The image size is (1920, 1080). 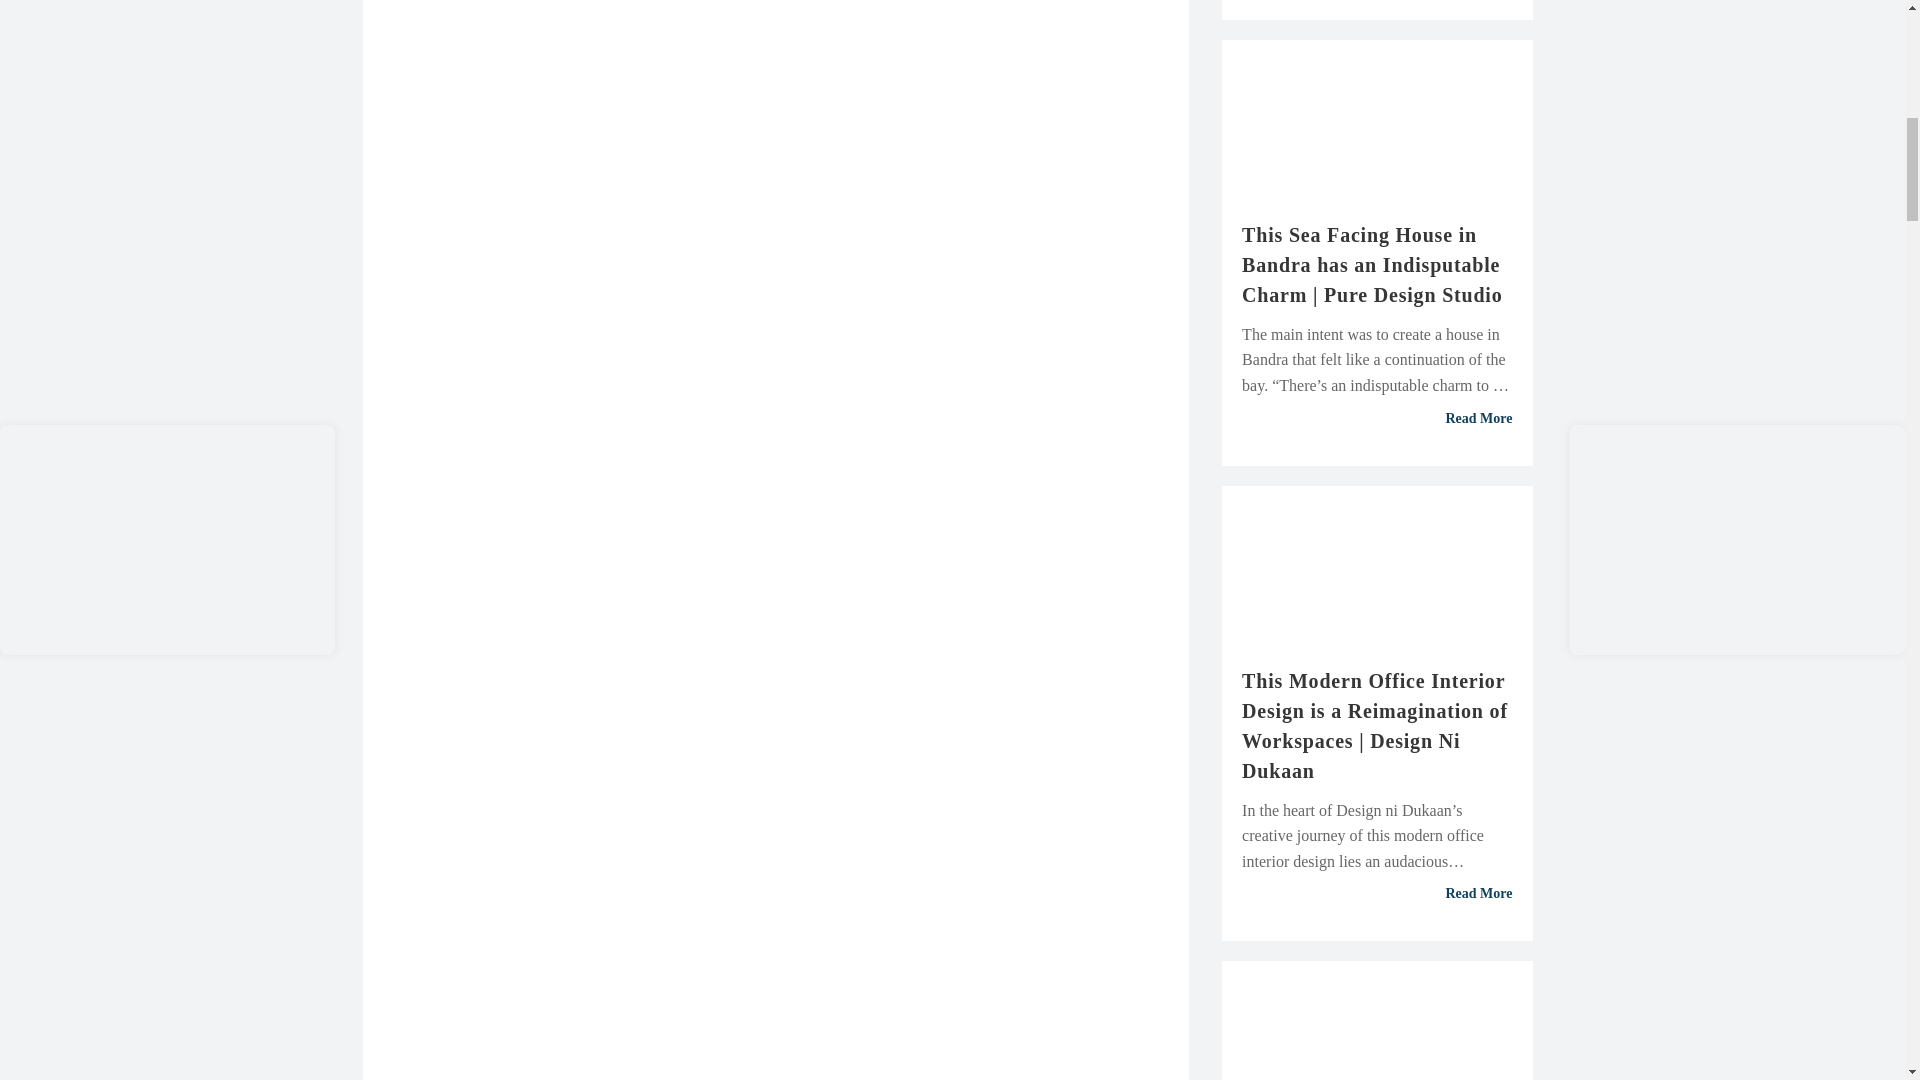 What do you see at coordinates (1377, 418) in the screenshot?
I see `Read More` at bounding box center [1377, 418].